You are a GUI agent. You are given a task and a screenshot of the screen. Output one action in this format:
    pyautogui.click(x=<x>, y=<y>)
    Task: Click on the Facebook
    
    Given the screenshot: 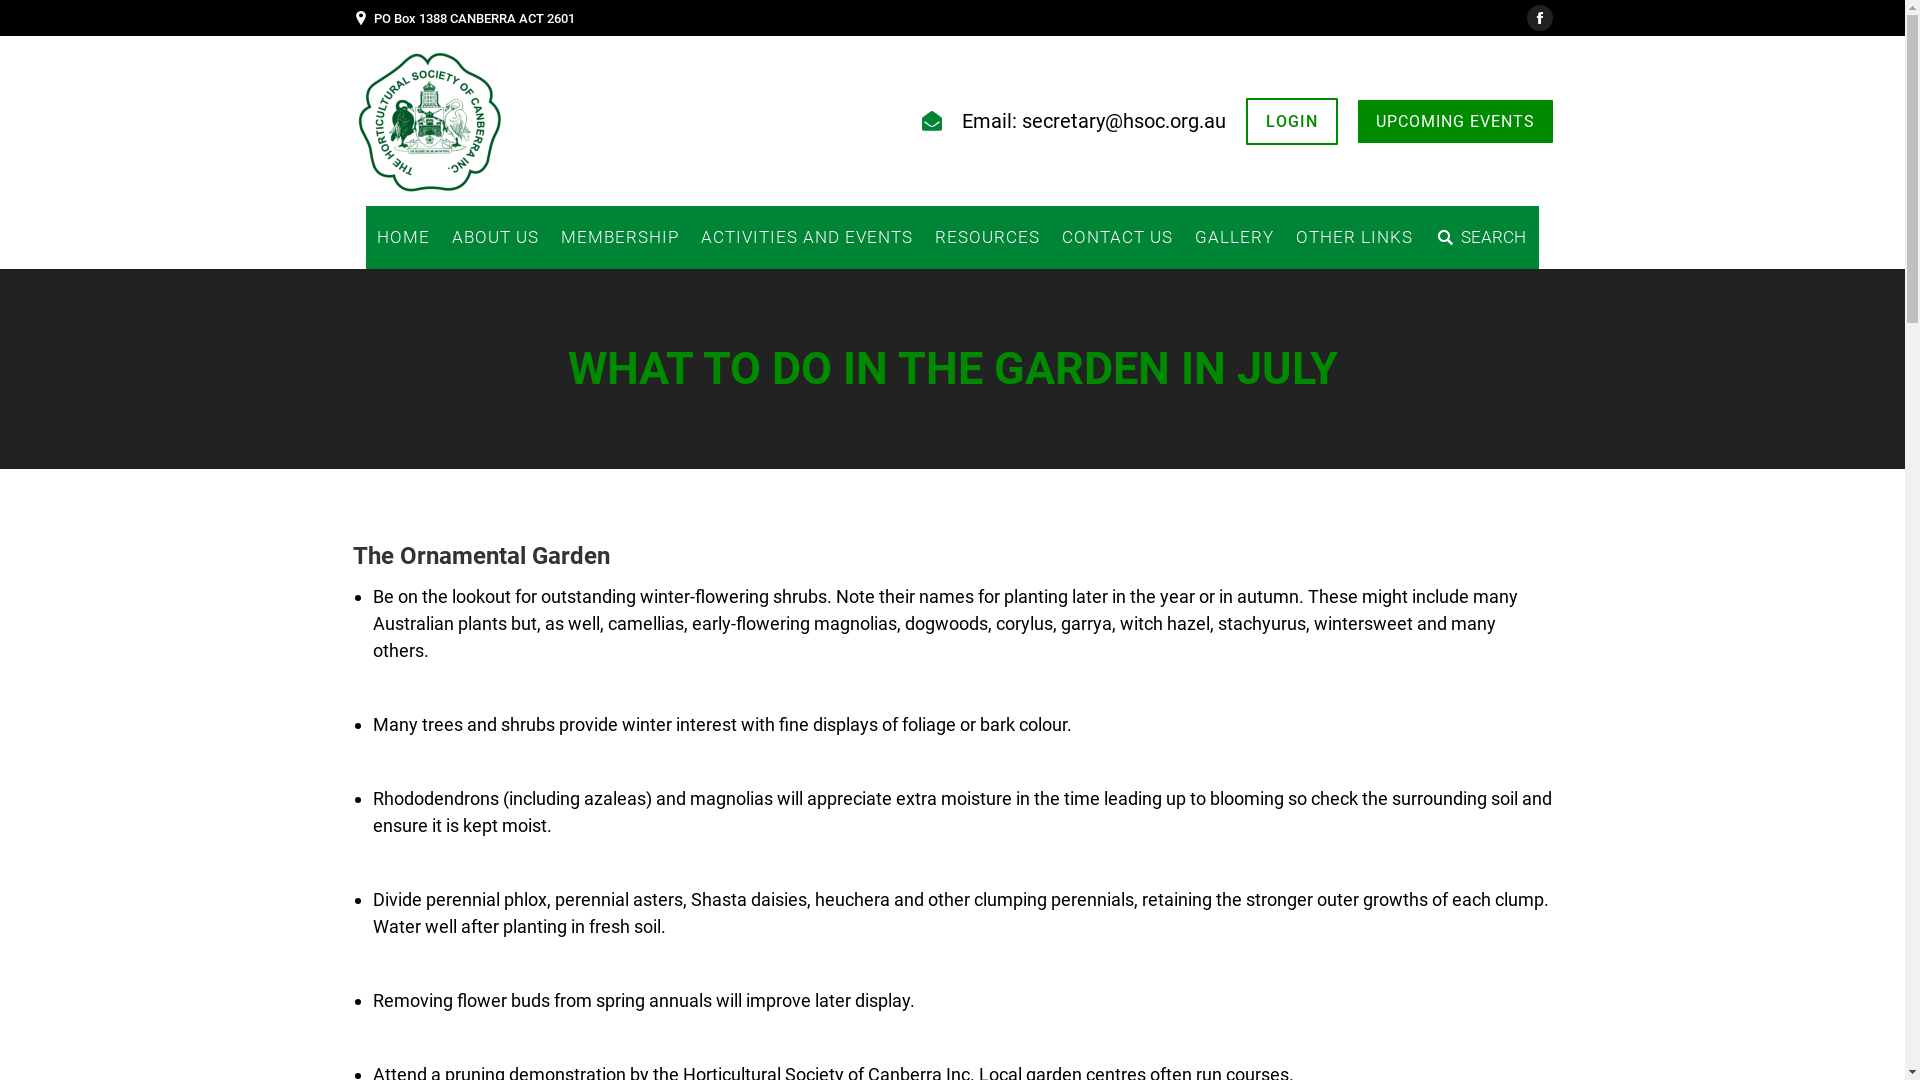 What is the action you would take?
    pyautogui.click(x=1539, y=18)
    